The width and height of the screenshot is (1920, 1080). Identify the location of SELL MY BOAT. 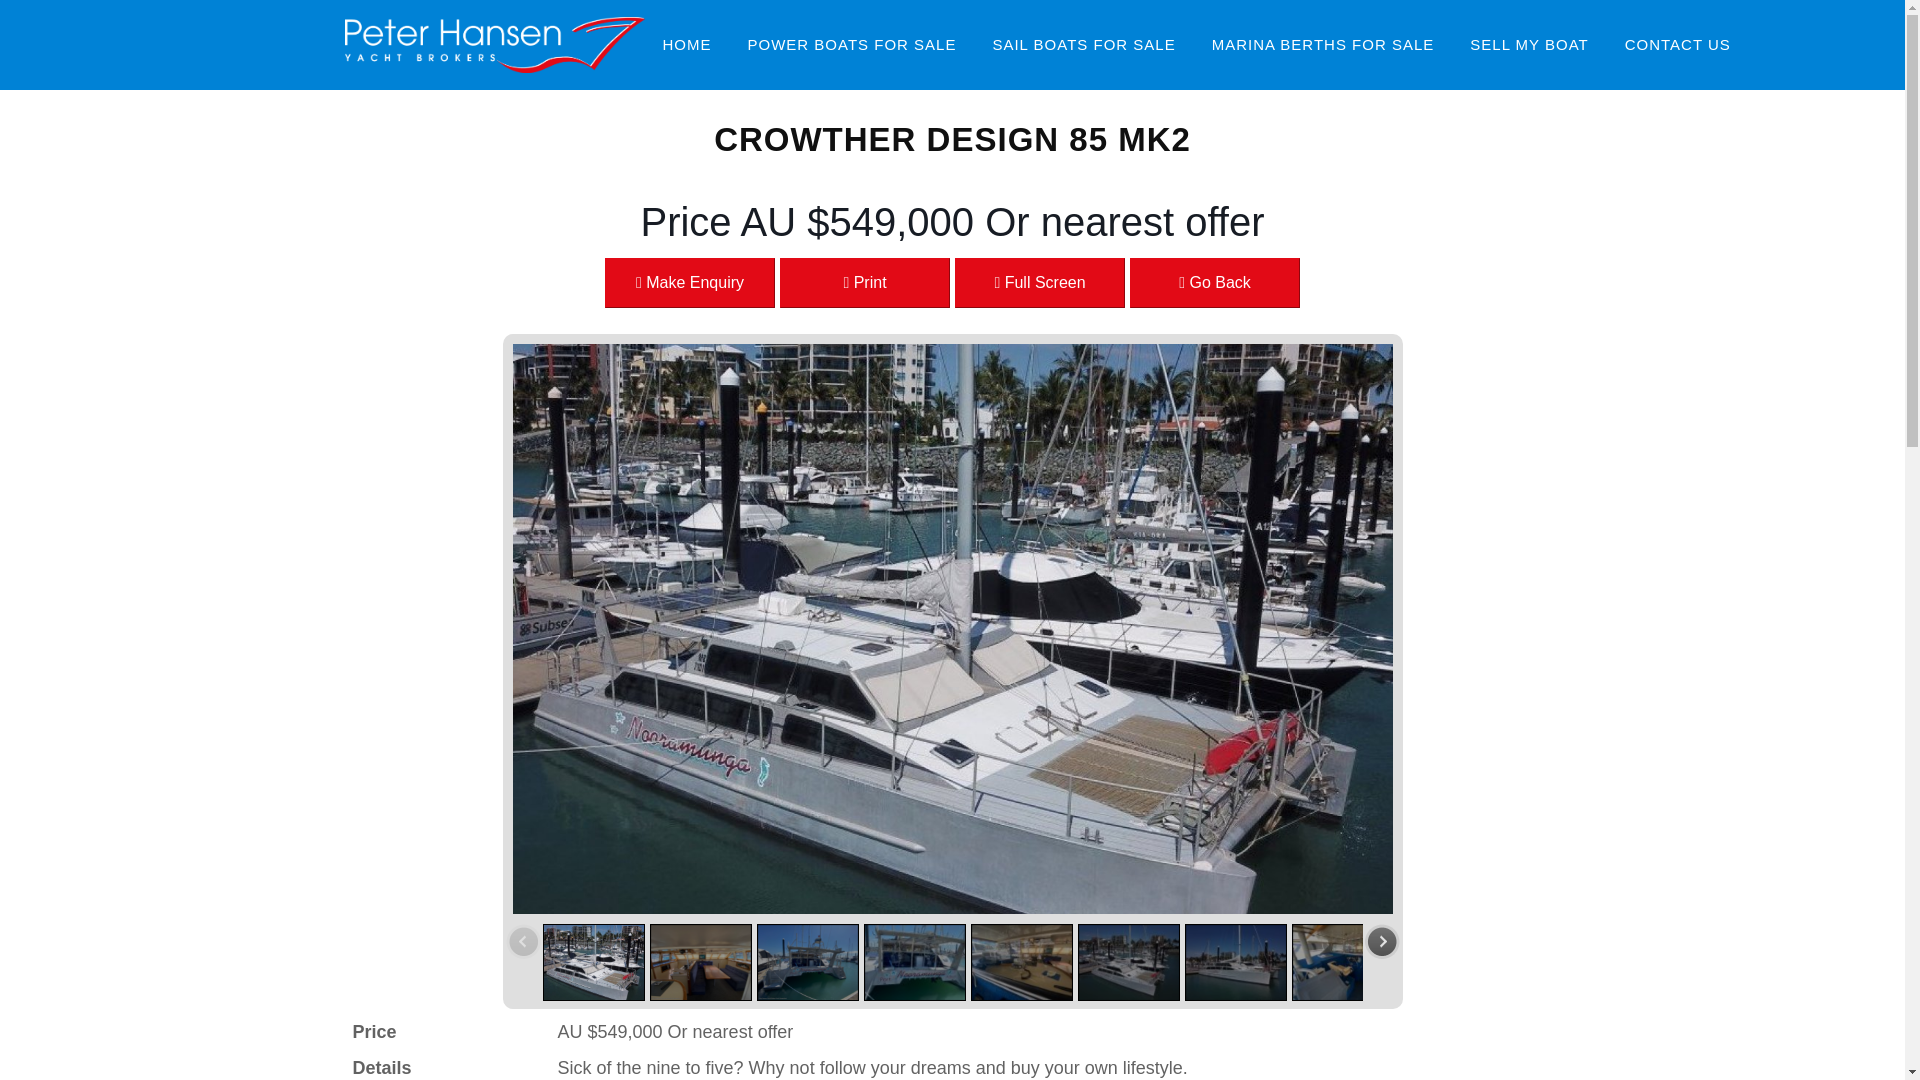
(1040, 282).